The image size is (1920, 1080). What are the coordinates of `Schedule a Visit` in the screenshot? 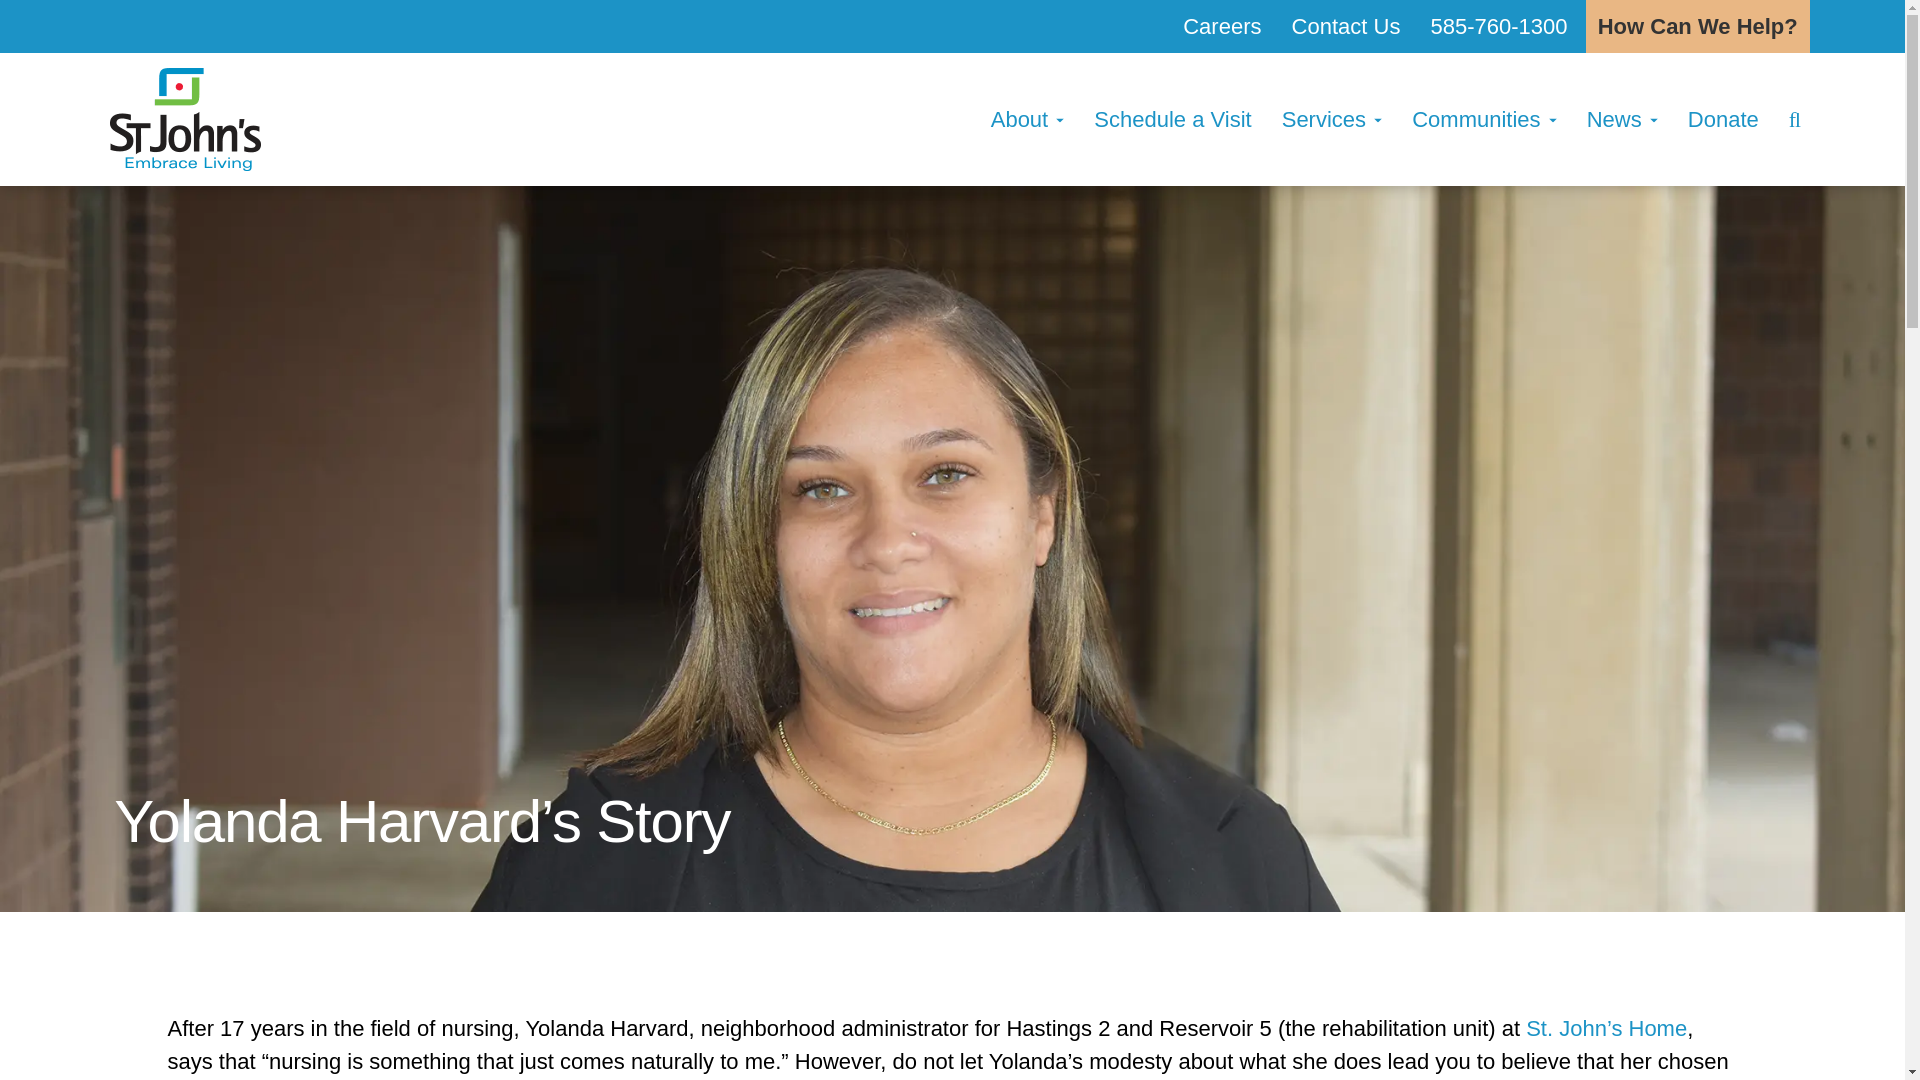 It's located at (1172, 119).